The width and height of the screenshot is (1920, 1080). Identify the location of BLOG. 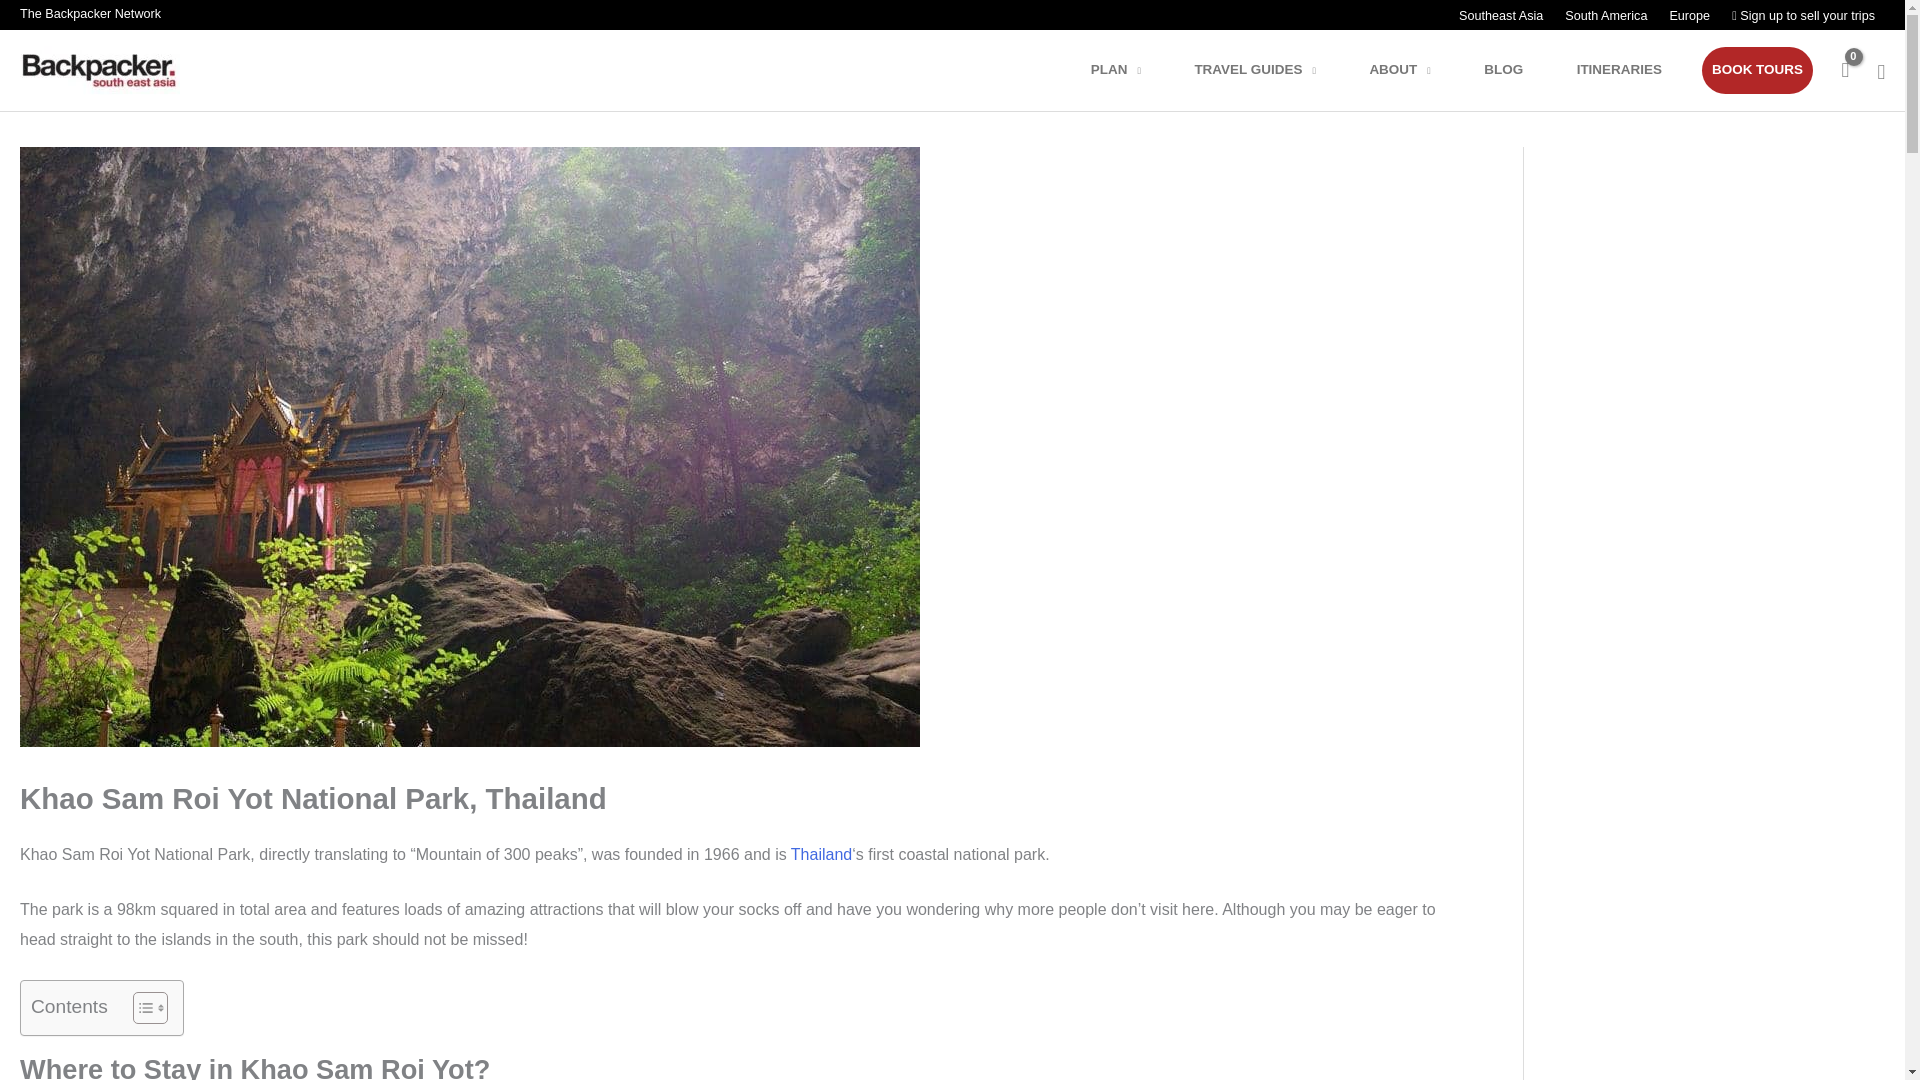
(1516, 70).